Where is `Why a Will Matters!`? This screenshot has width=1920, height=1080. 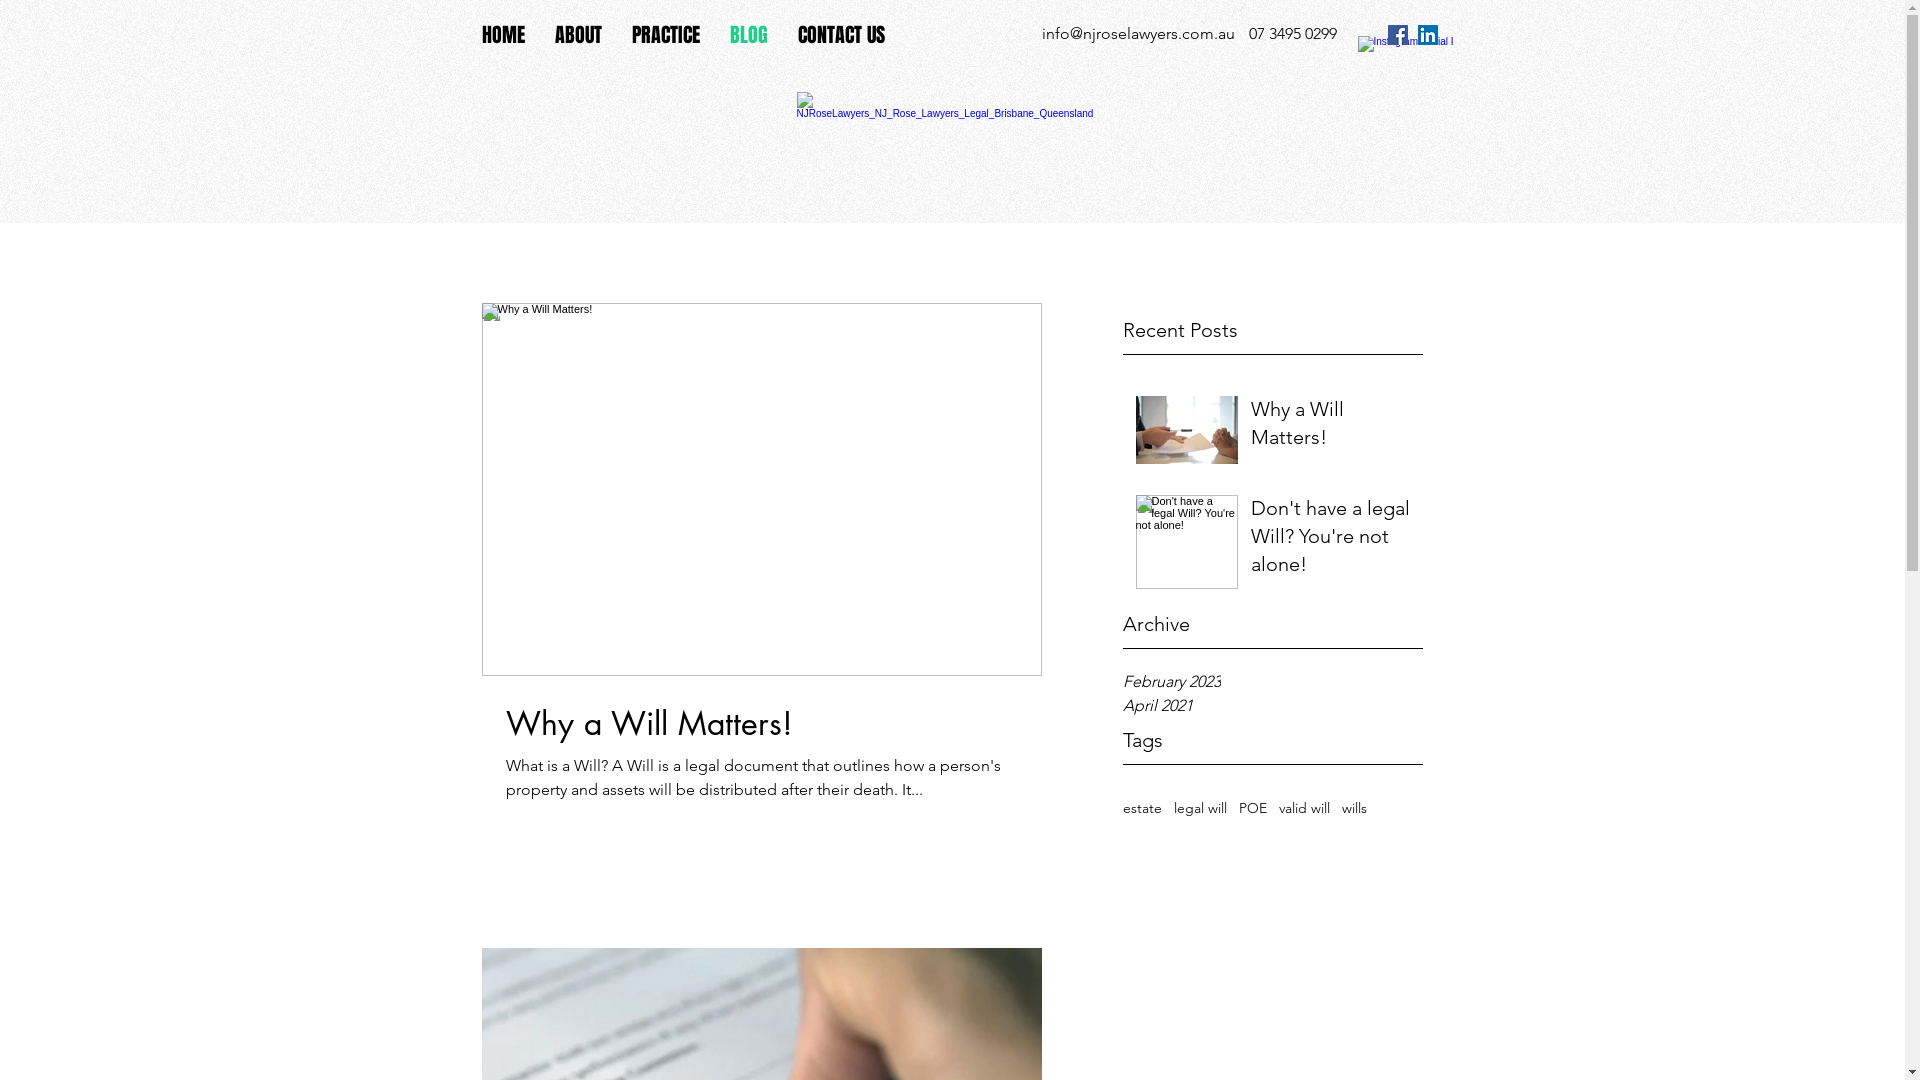 Why a Will Matters! is located at coordinates (1330, 427).